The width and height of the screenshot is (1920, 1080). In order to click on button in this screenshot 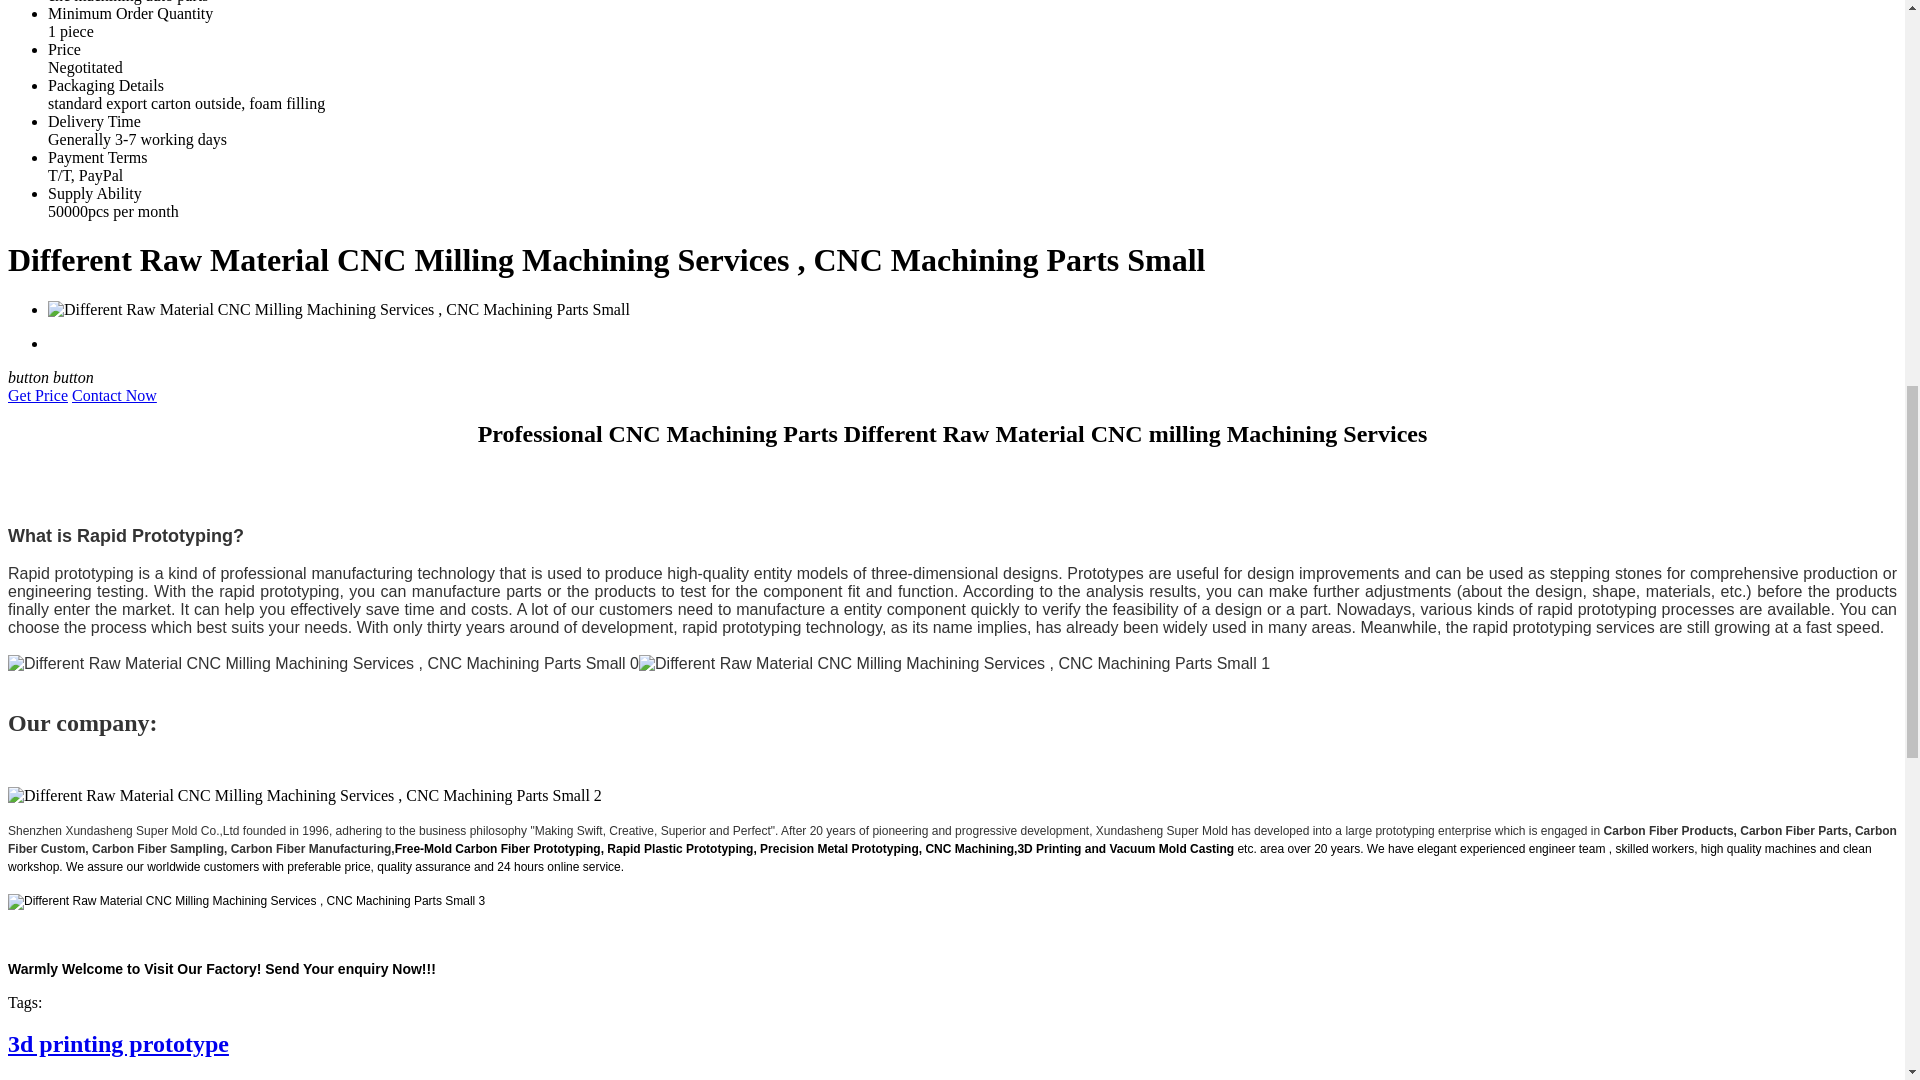, I will do `click(74, 377)`.